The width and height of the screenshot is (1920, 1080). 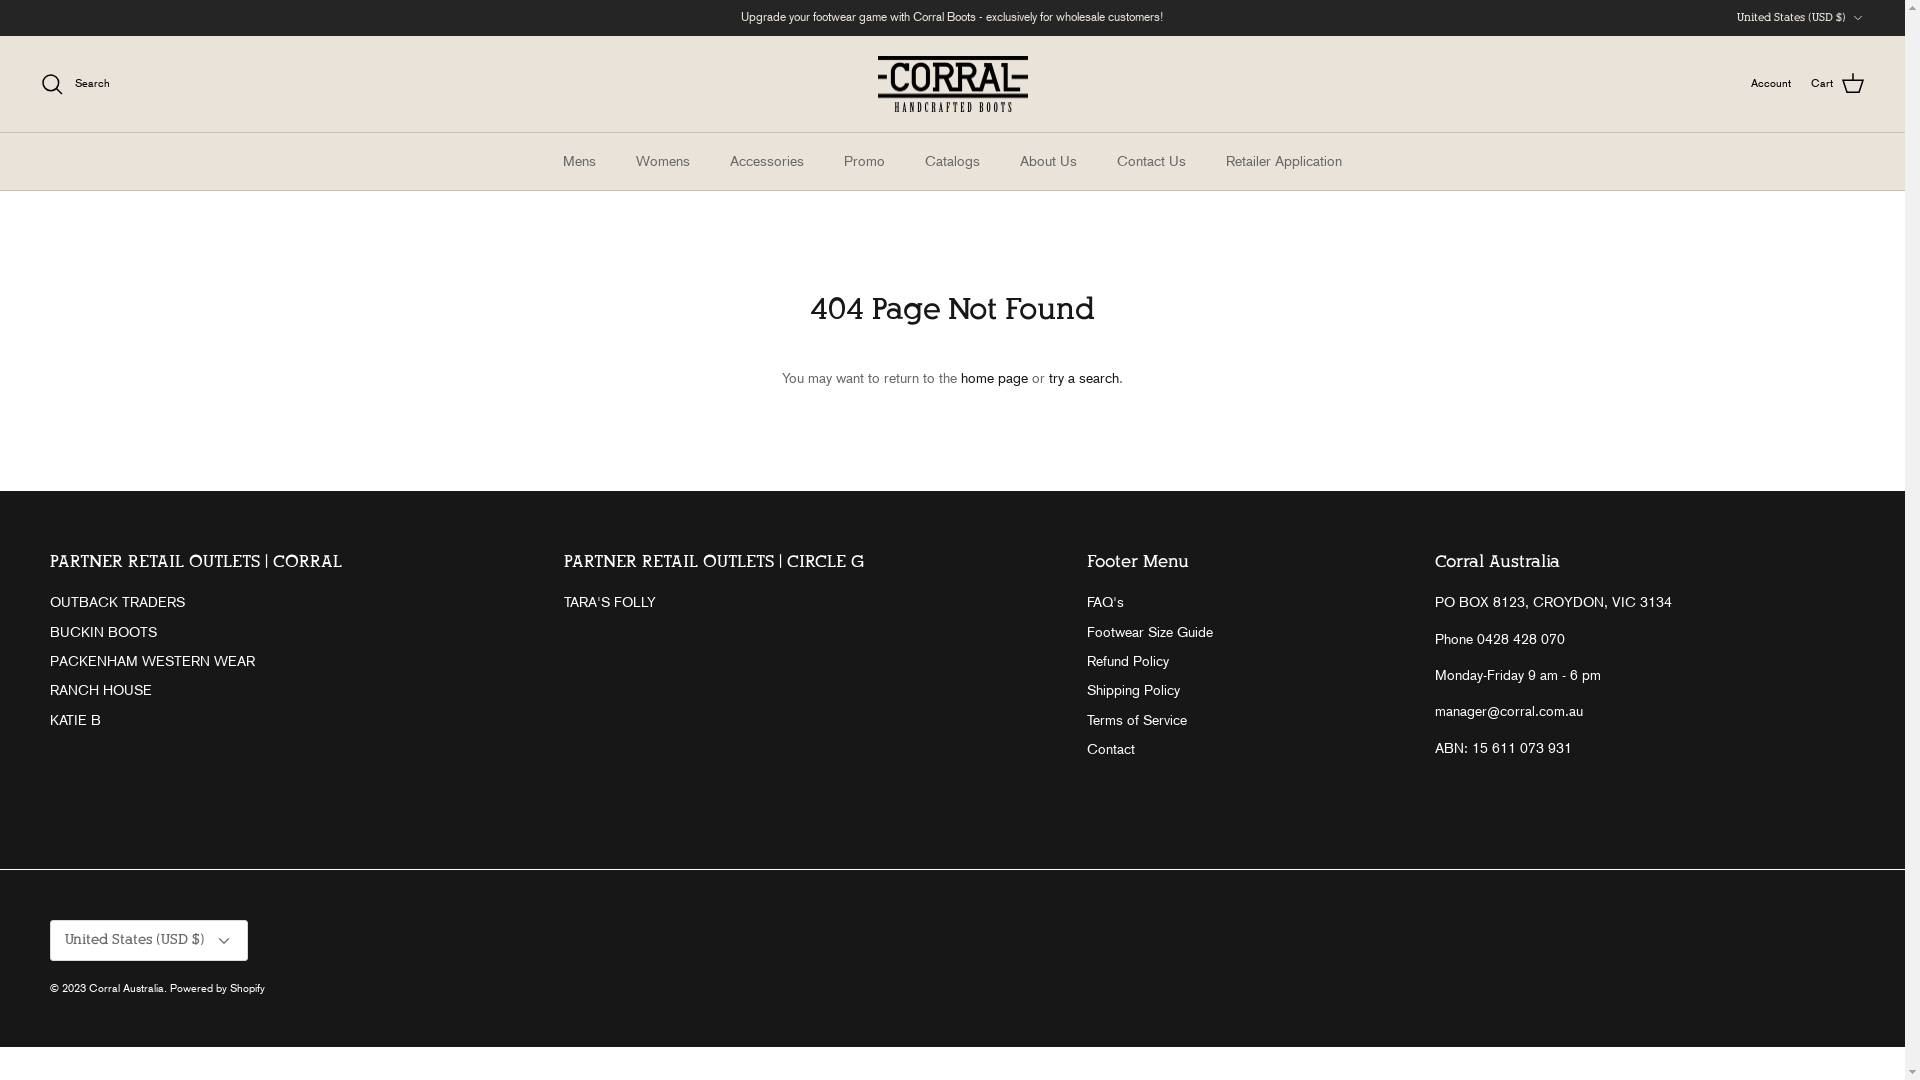 What do you see at coordinates (1771, 84) in the screenshot?
I see `Account` at bounding box center [1771, 84].